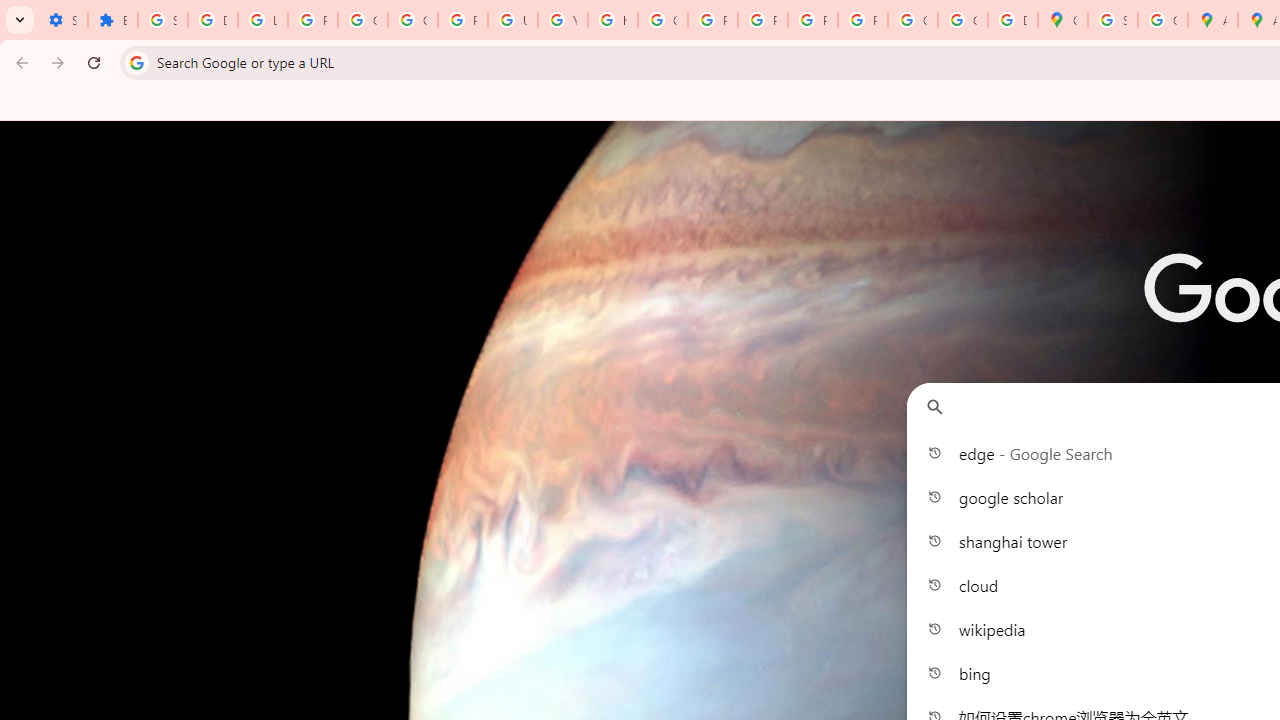  Describe the element at coordinates (1224, 504) in the screenshot. I see `Chrome Web Store` at that location.